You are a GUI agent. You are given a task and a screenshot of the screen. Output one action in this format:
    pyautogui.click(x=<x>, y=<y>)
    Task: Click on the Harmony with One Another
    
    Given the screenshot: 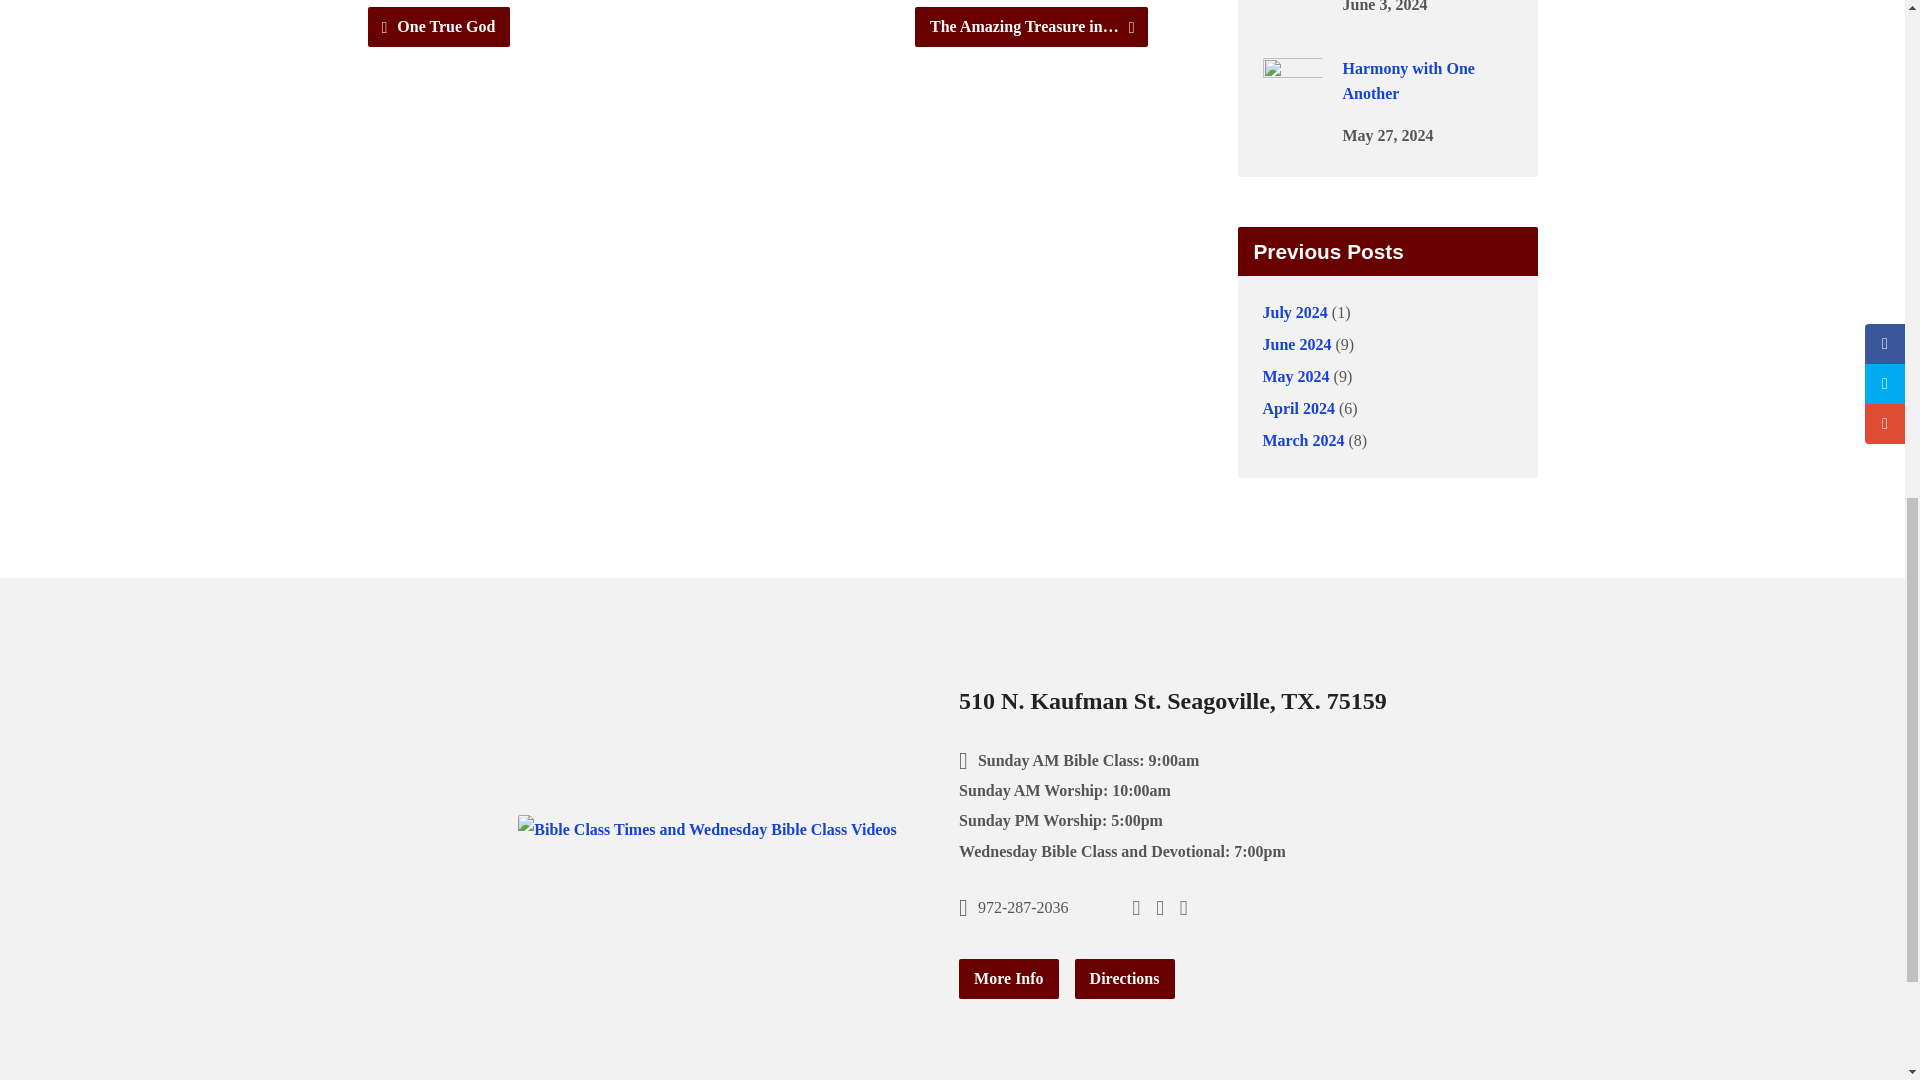 What is the action you would take?
    pyautogui.click(x=1292, y=104)
    